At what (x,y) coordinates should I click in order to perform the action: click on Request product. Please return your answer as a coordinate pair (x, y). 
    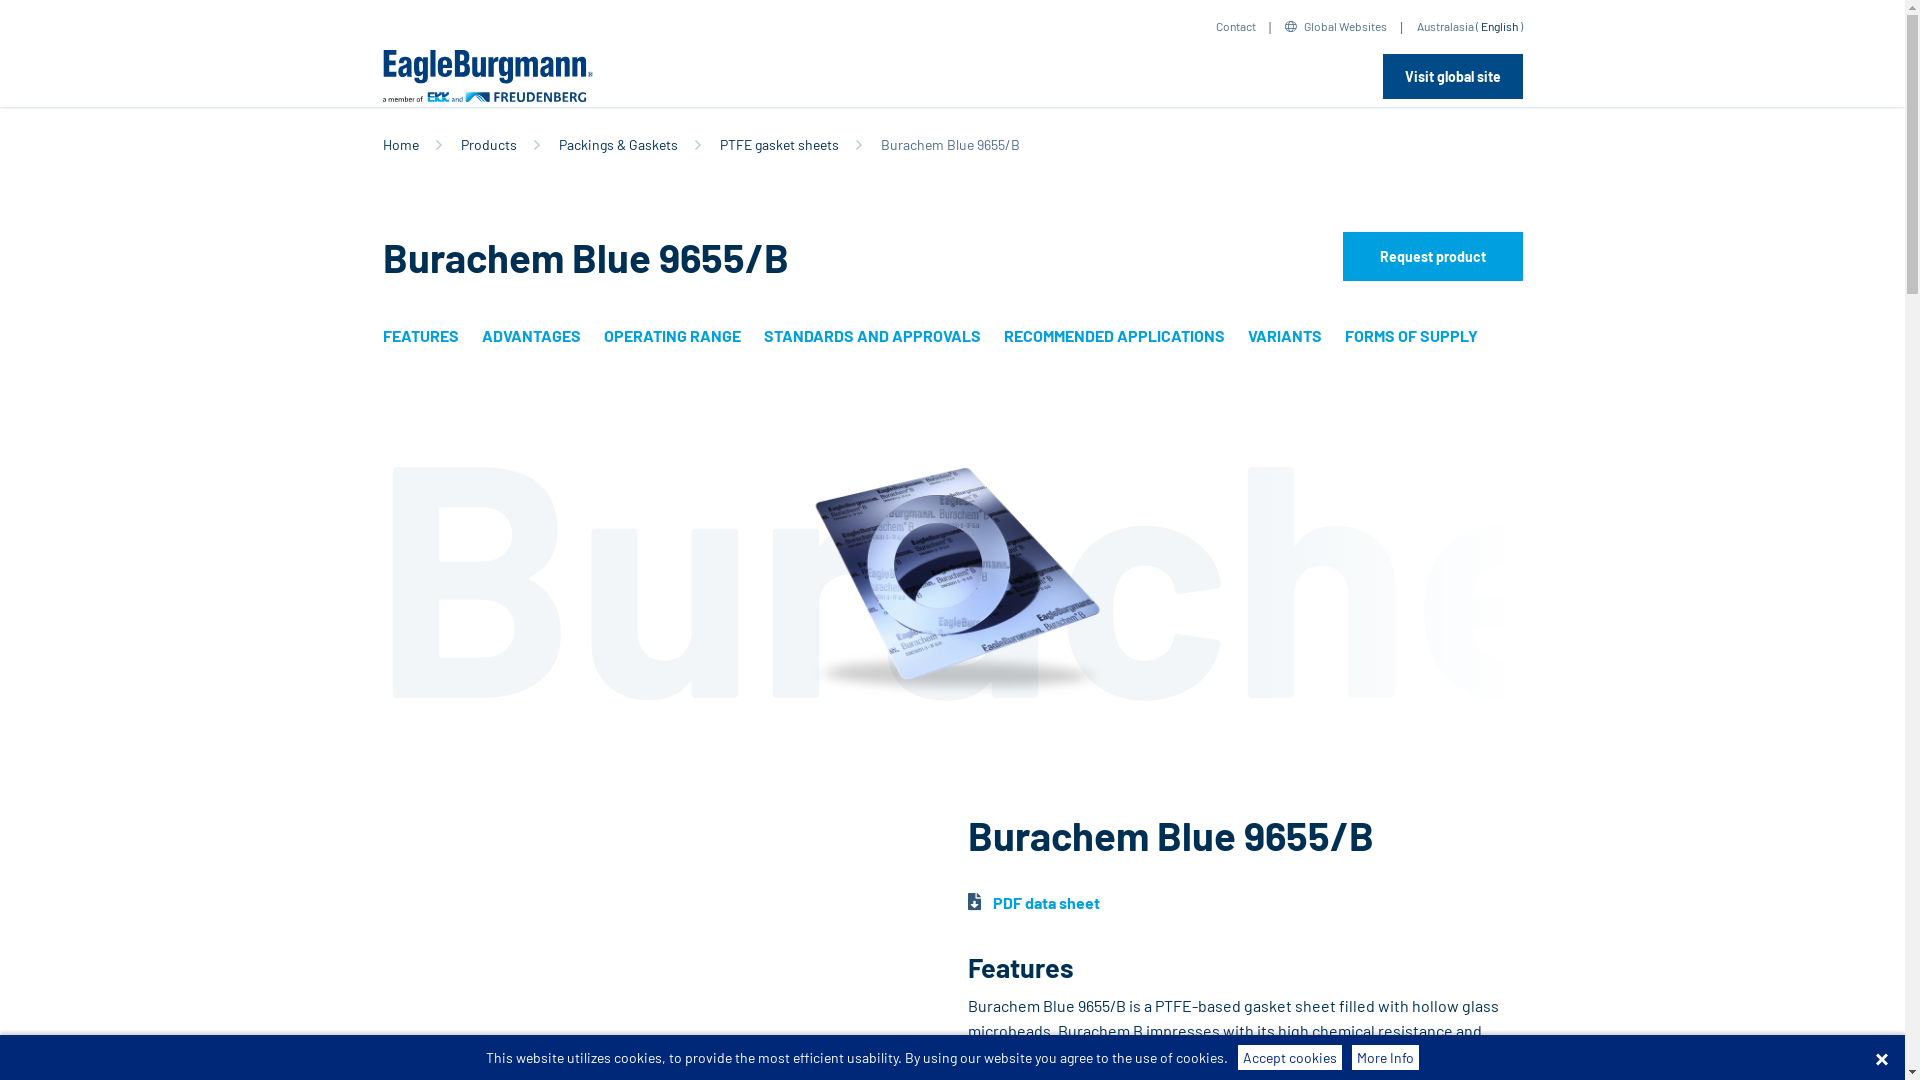
    Looking at the image, I should click on (1432, 256).